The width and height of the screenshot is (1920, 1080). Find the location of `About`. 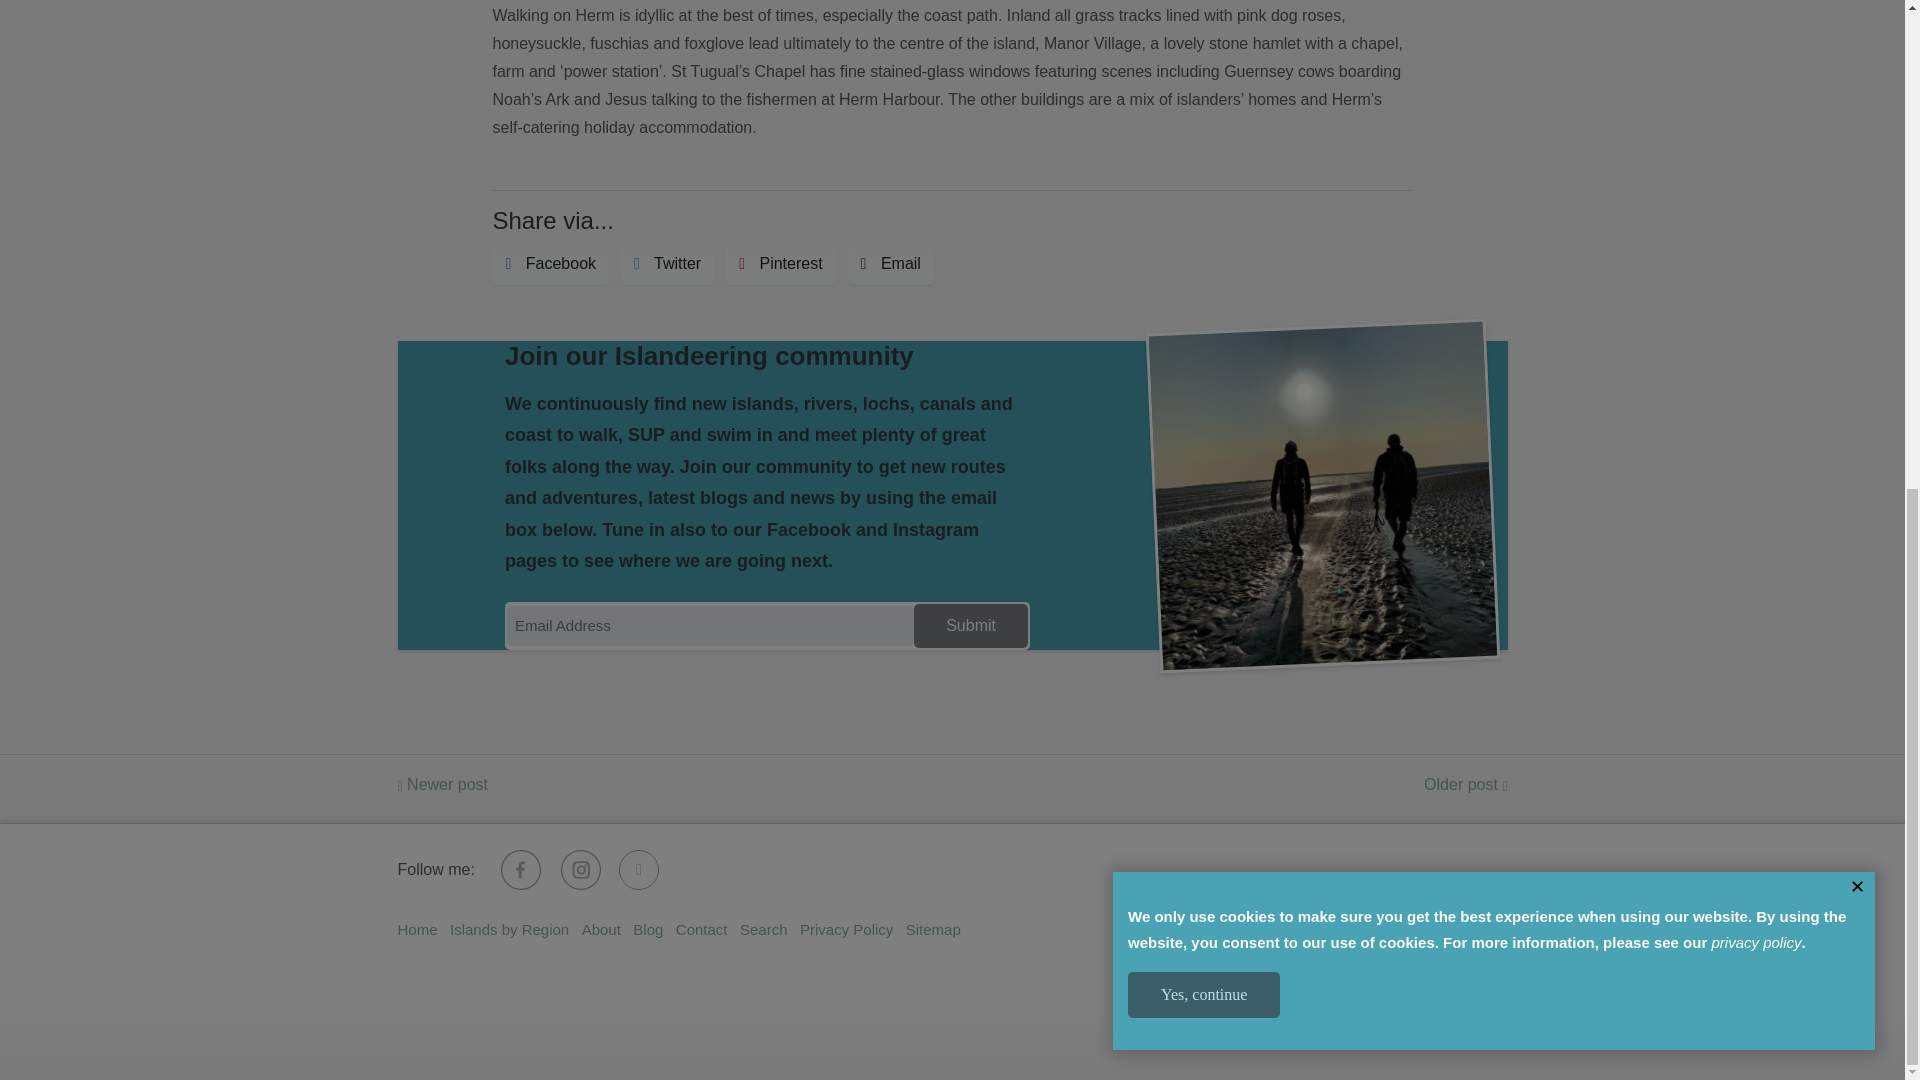

About is located at coordinates (600, 930).